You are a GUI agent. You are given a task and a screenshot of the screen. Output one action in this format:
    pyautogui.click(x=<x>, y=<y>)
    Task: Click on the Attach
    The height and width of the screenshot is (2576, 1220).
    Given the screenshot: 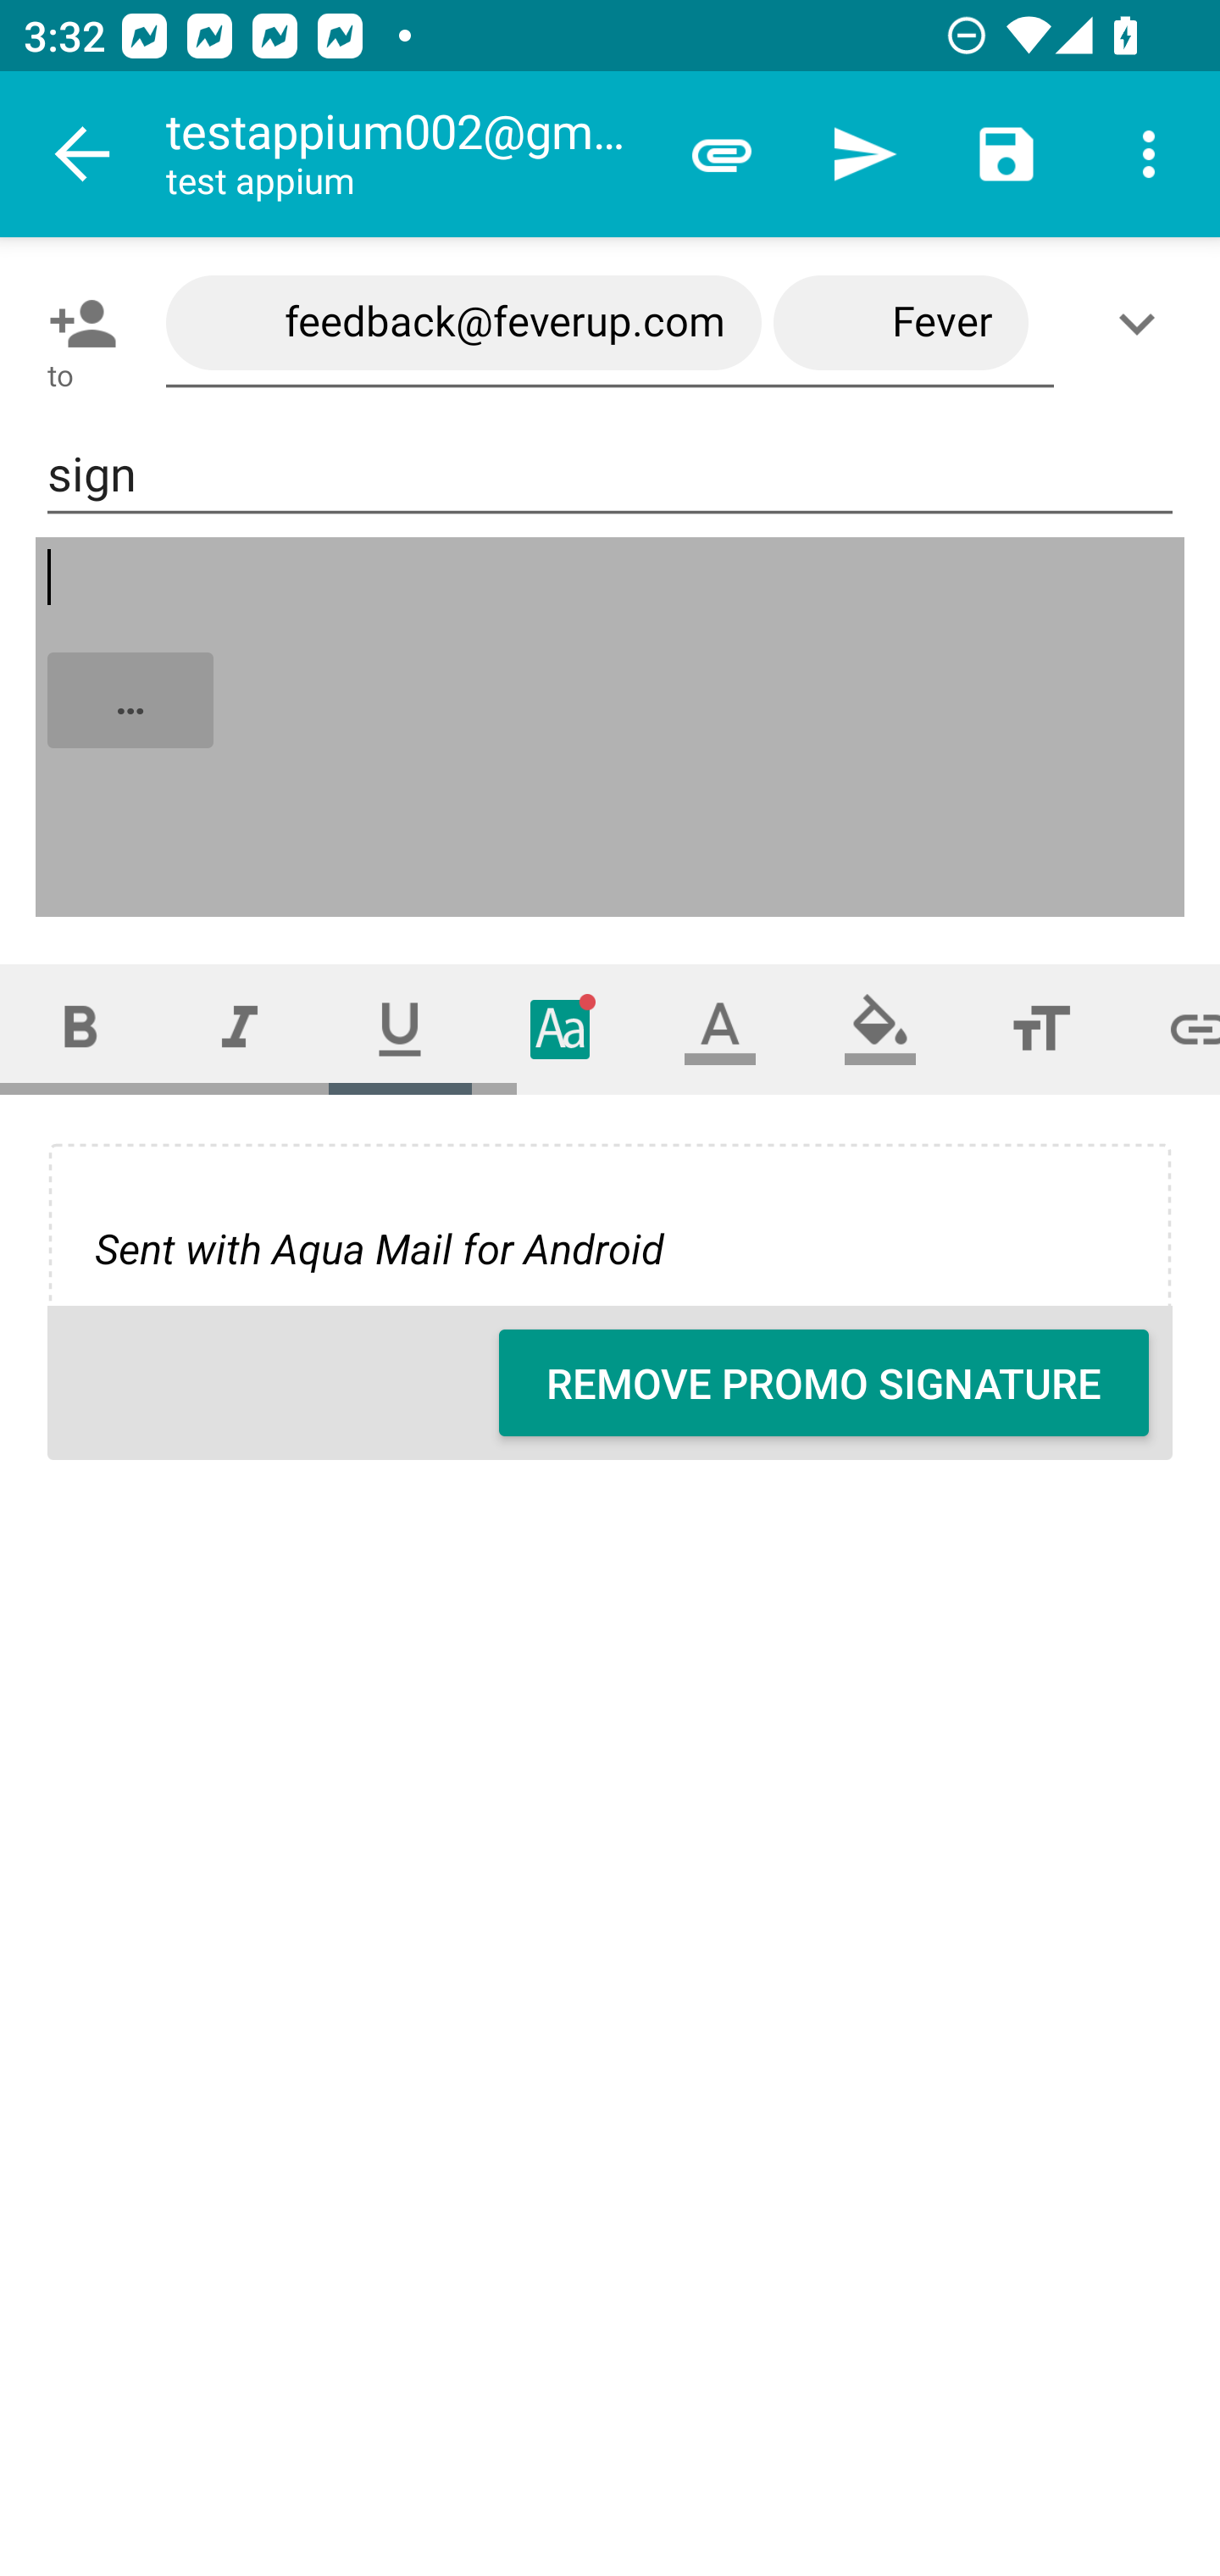 What is the action you would take?
    pyautogui.click(x=722, y=154)
    